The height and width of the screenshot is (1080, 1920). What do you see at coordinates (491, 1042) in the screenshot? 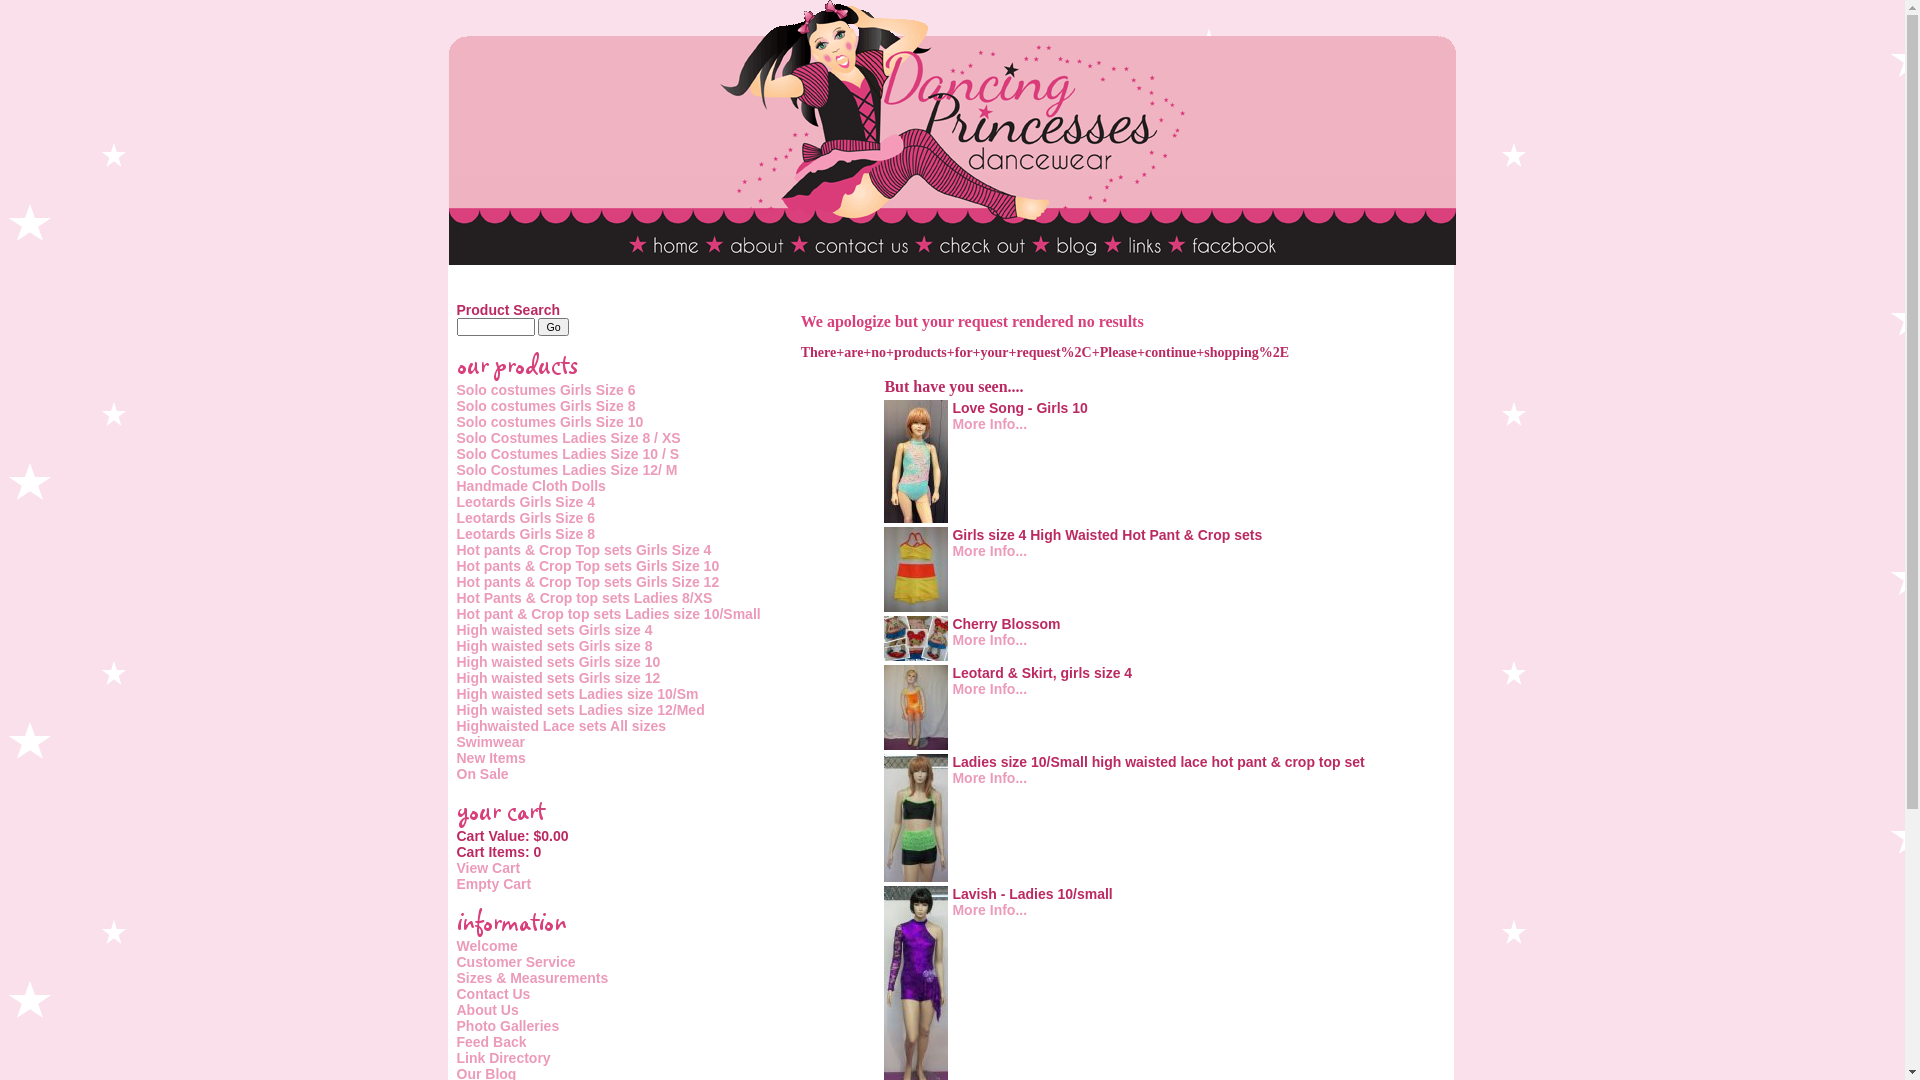
I see `Feed Back` at bounding box center [491, 1042].